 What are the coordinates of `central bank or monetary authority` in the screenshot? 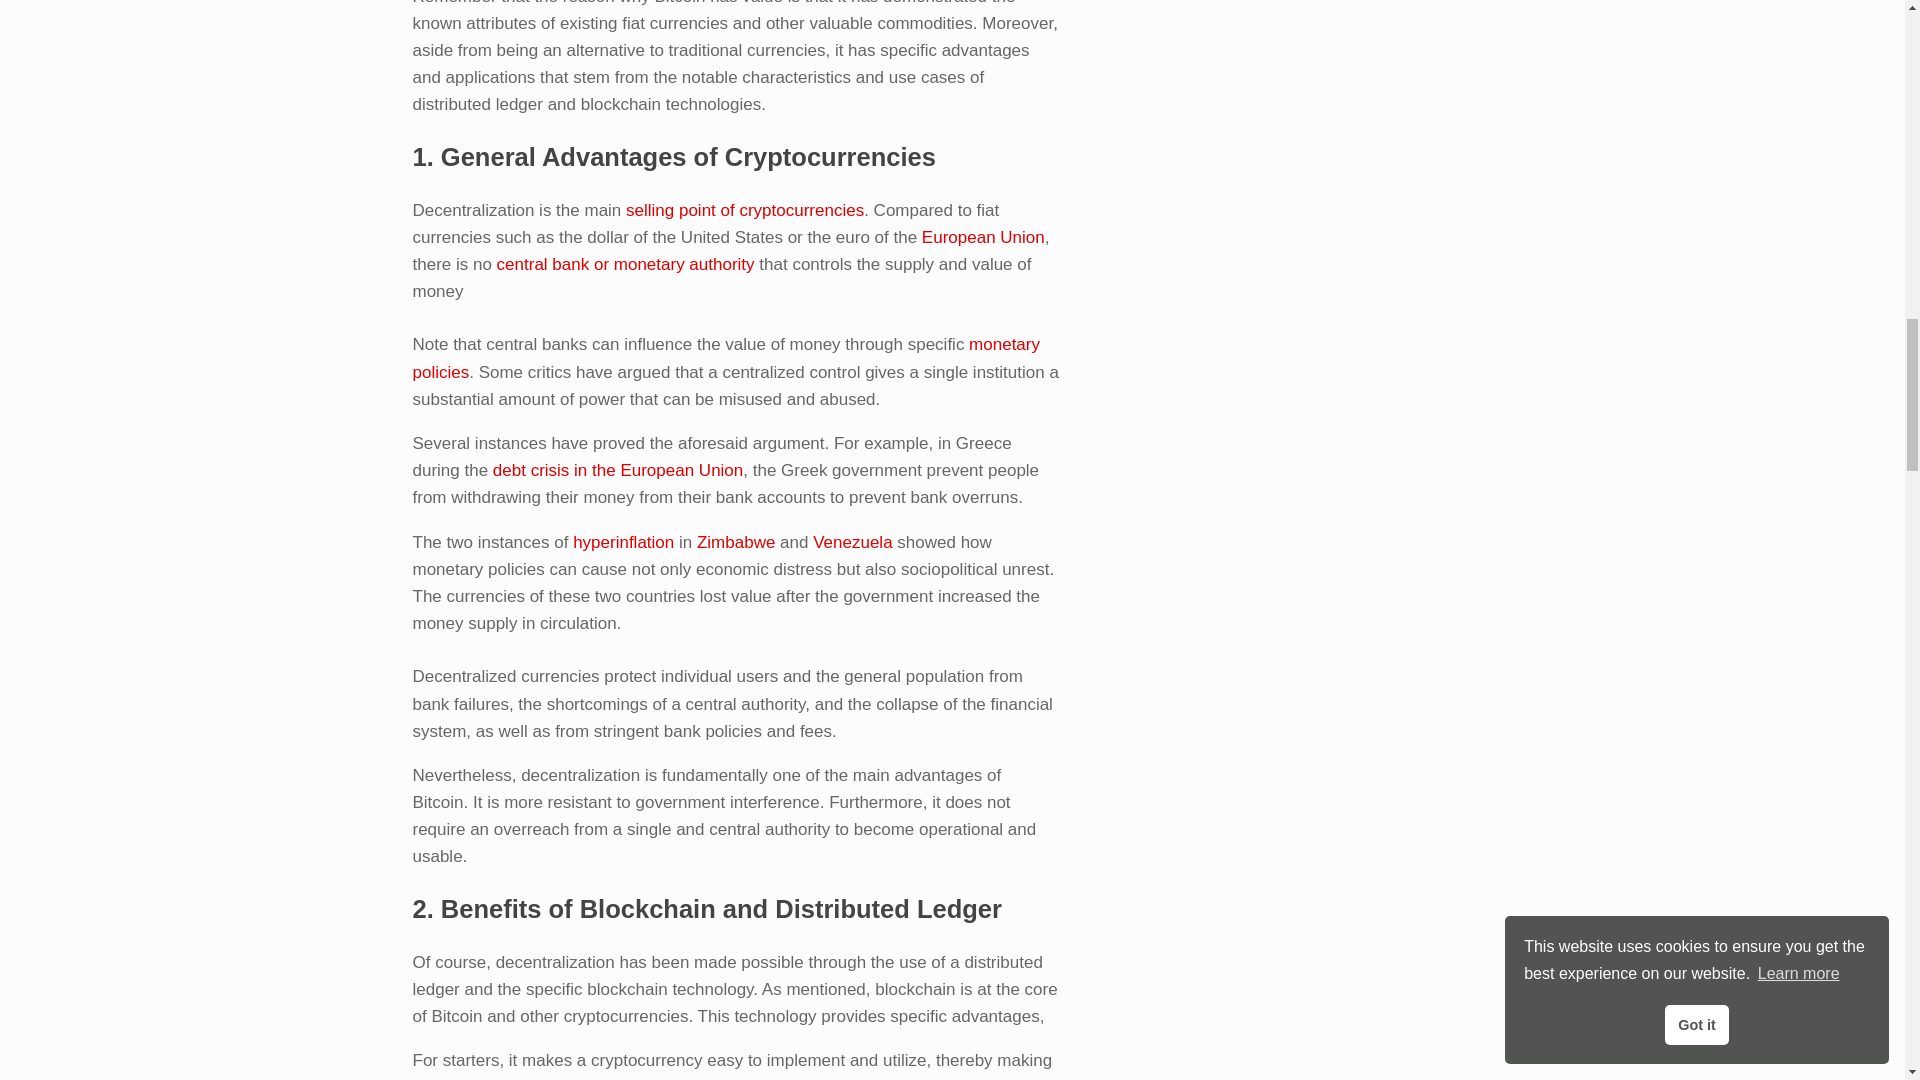 It's located at (626, 264).